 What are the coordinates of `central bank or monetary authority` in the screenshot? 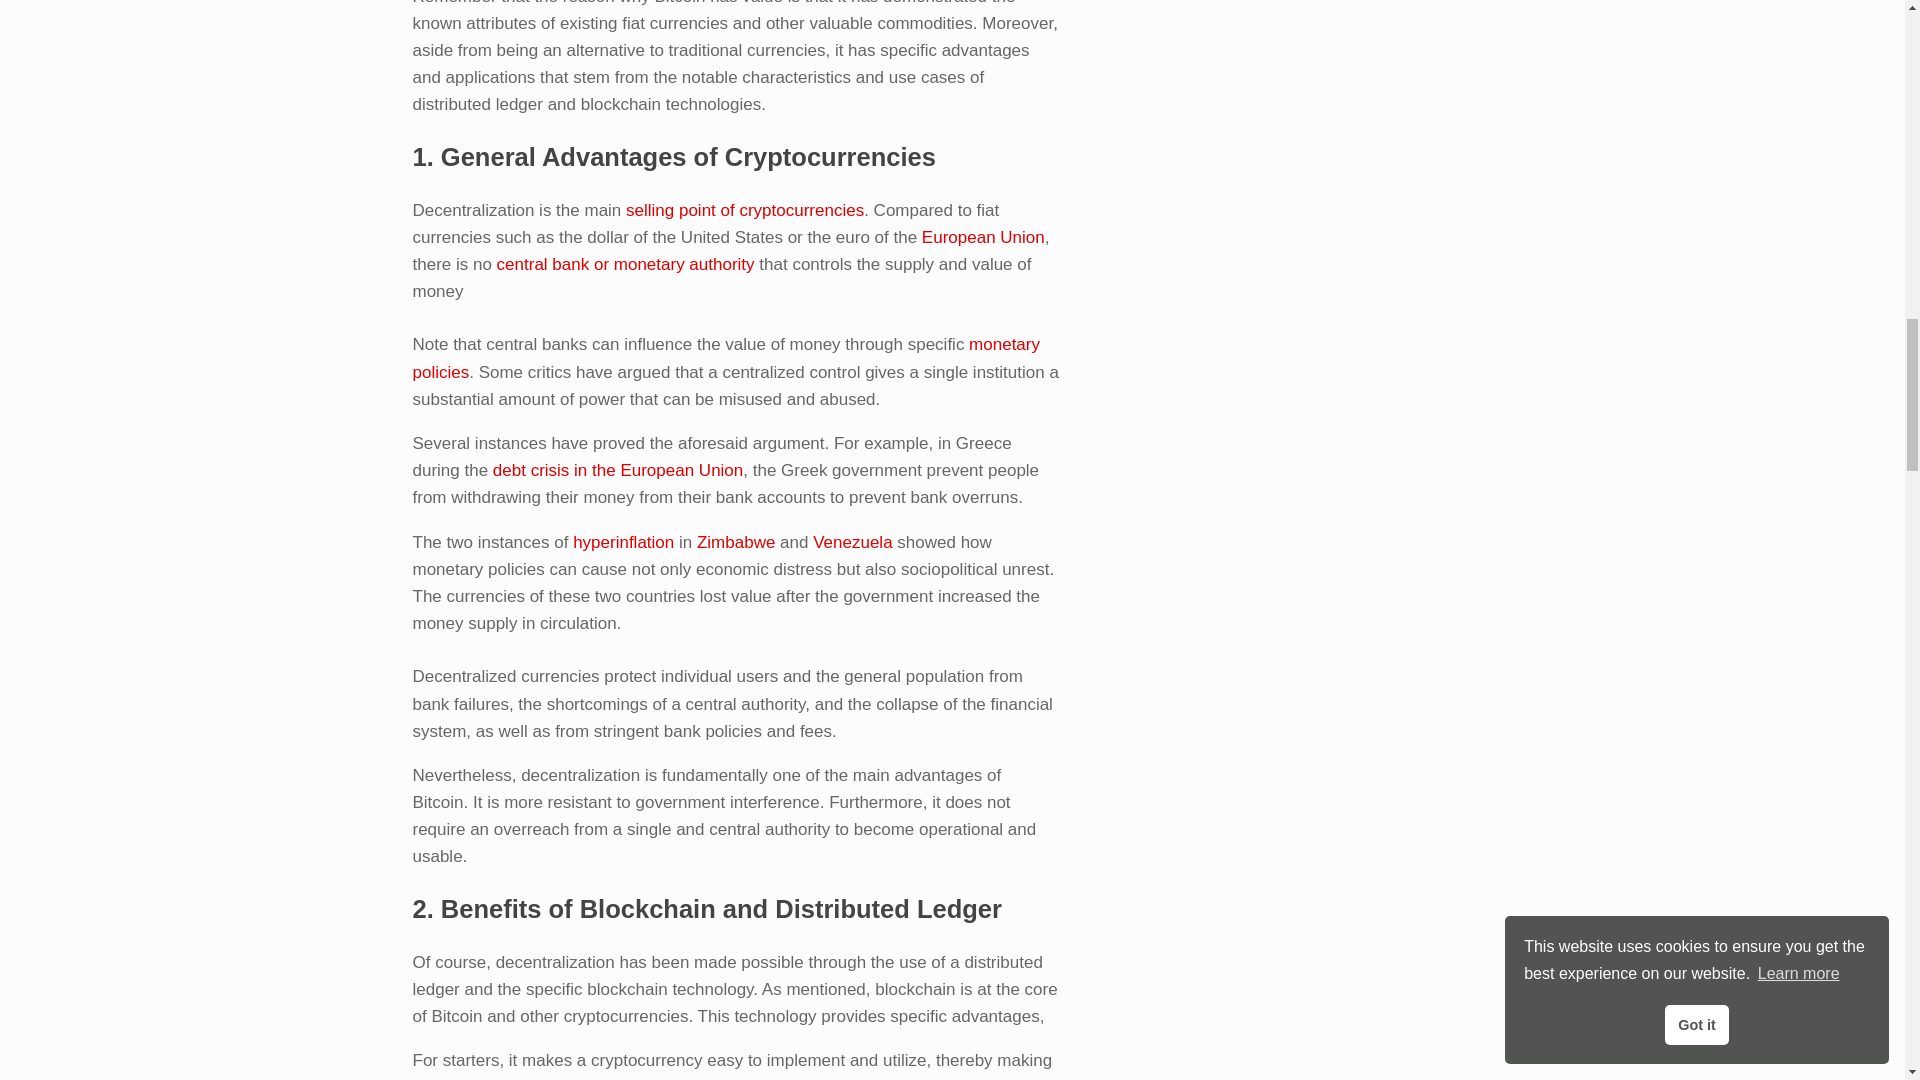 It's located at (626, 264).